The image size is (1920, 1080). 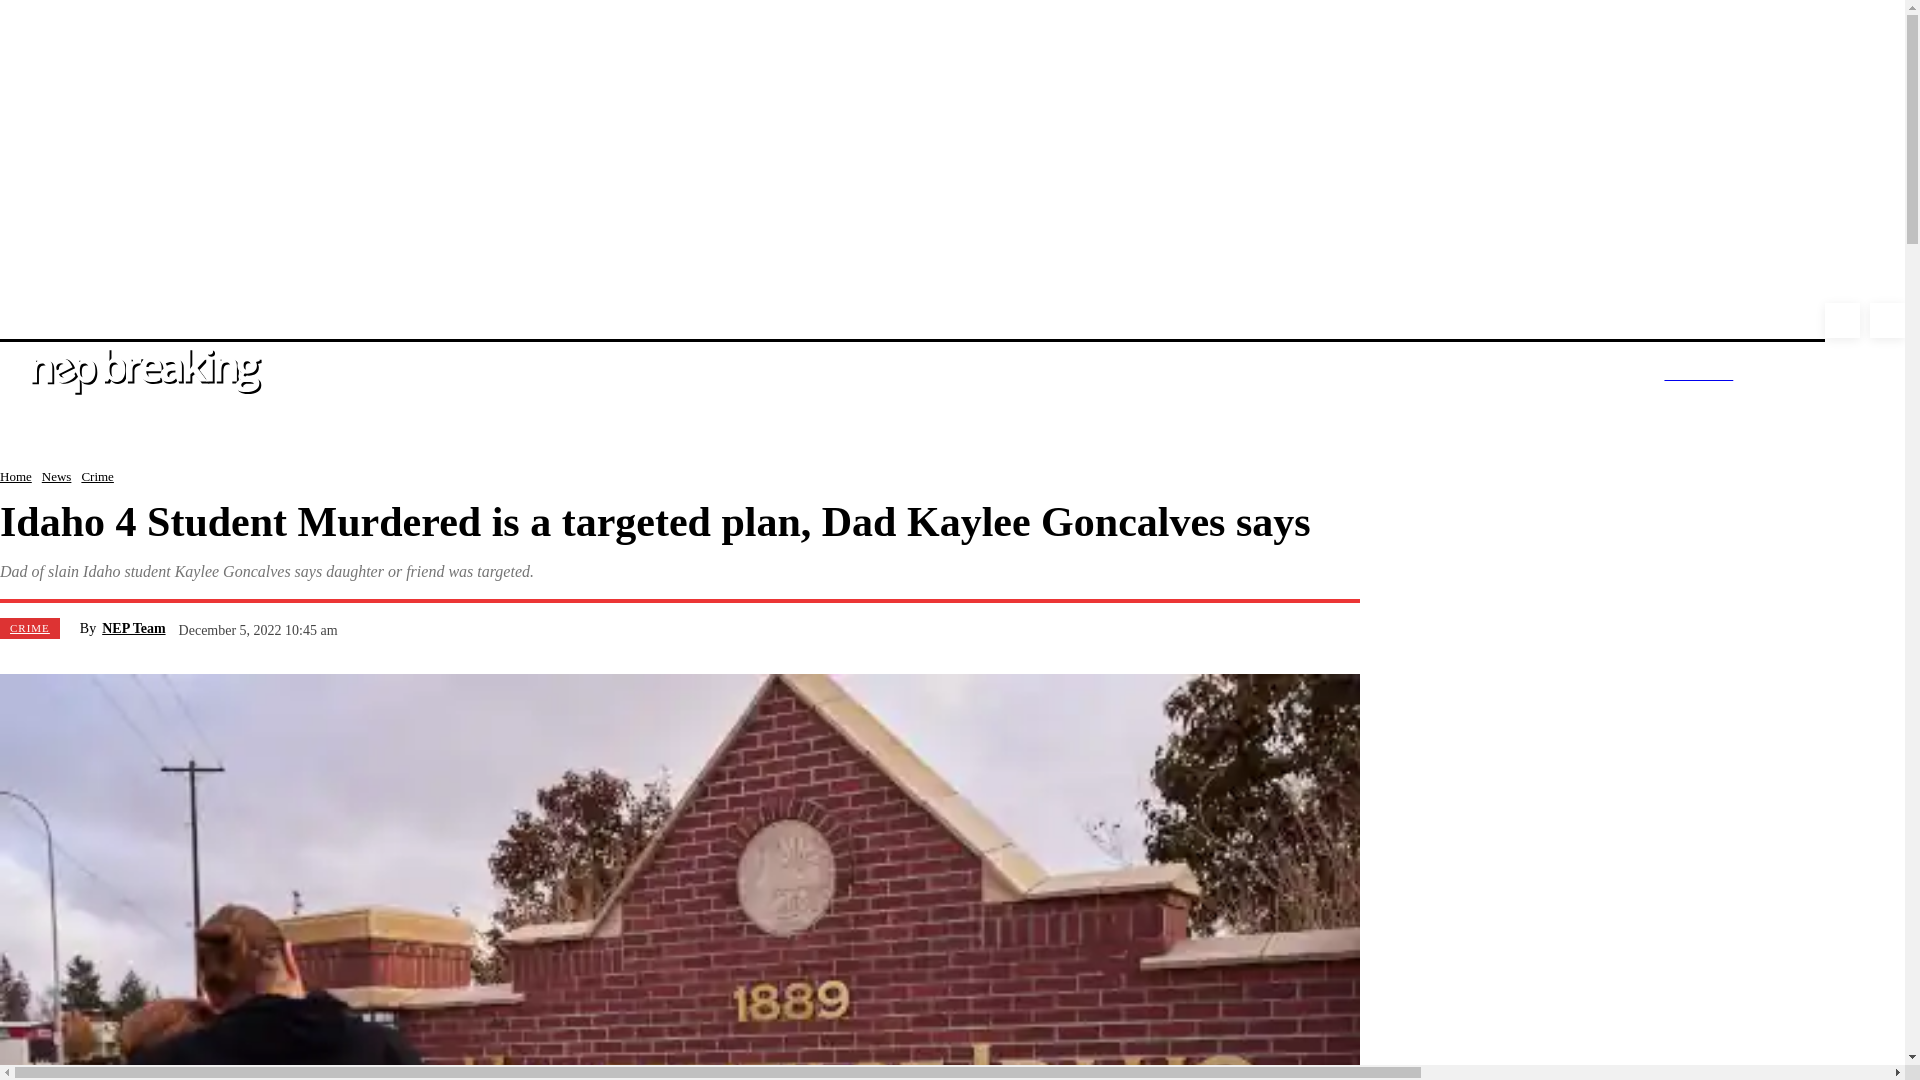 What do you see at coordinates (1464, 318) in the screenshot?
I see `Defense` at bounding box center [1464, 318].